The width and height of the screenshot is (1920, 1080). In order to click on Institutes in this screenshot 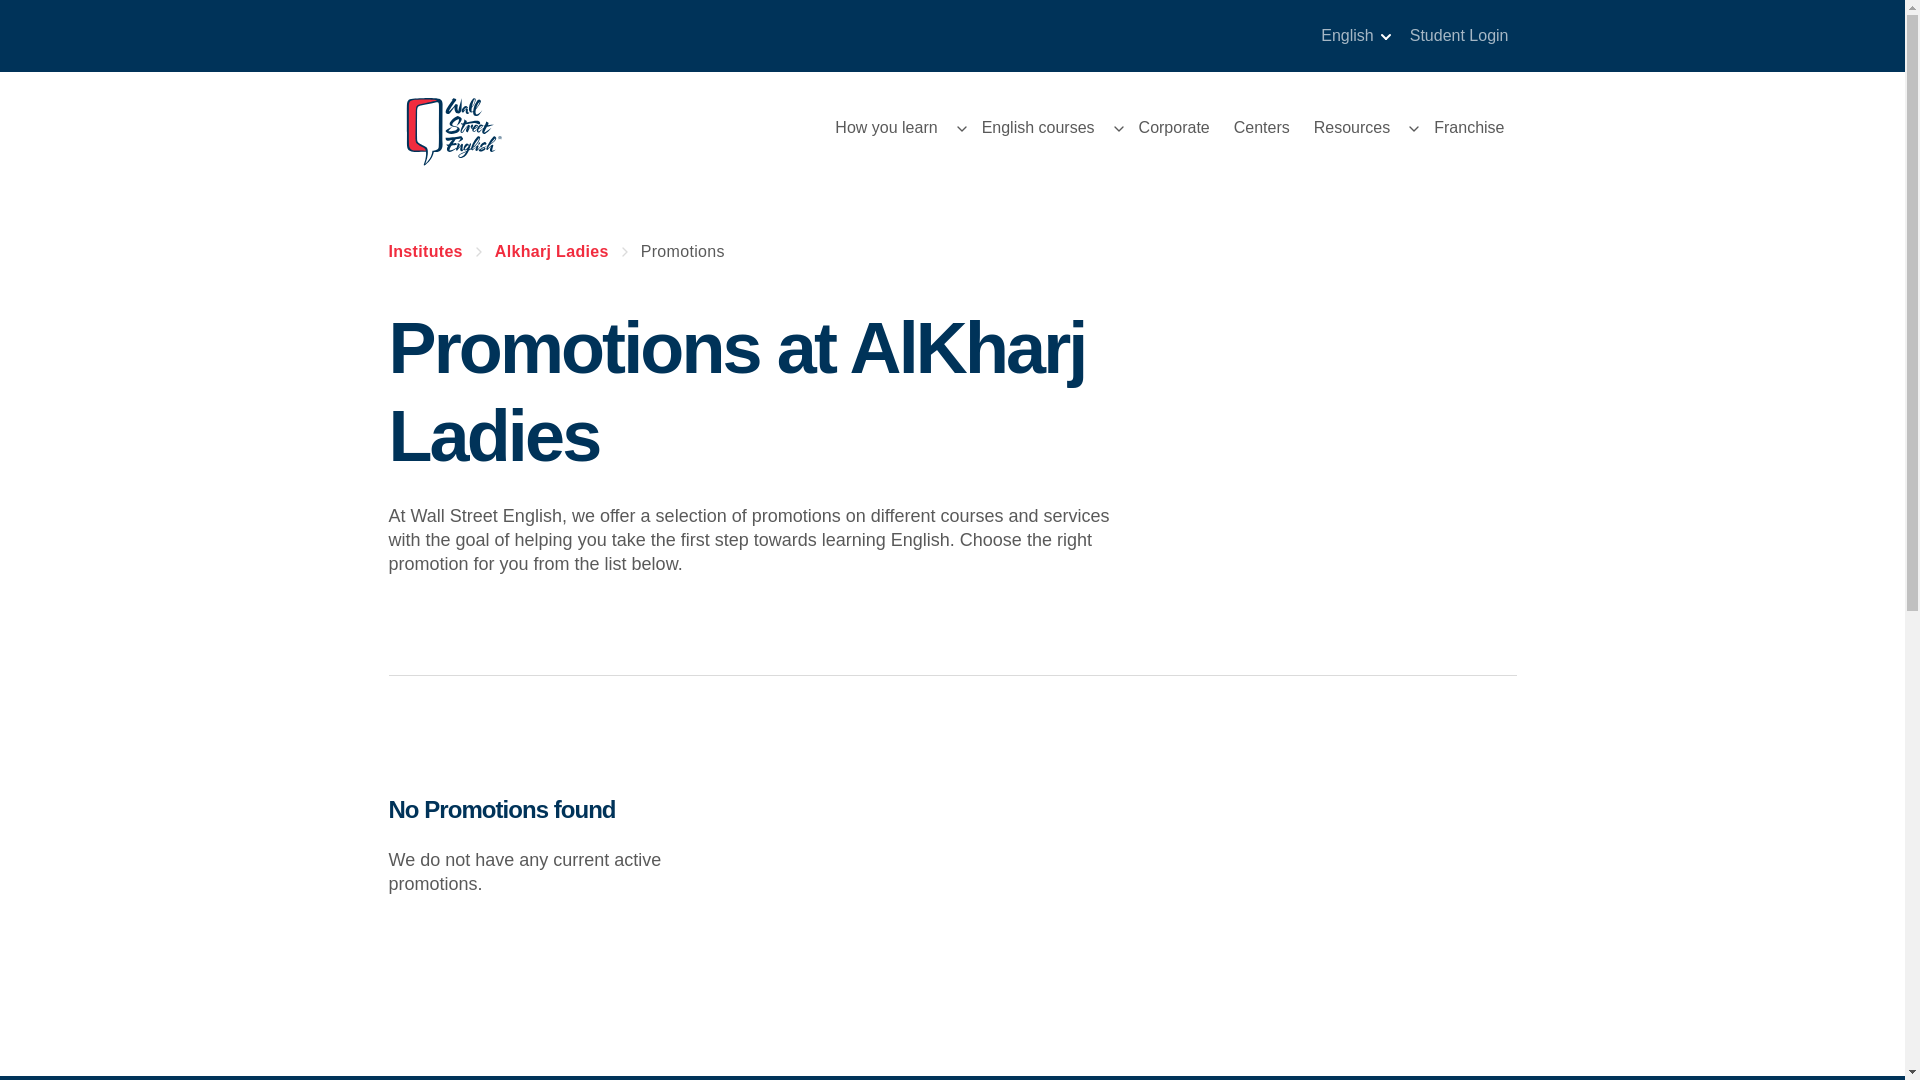, I will do `click(424, 251)`.